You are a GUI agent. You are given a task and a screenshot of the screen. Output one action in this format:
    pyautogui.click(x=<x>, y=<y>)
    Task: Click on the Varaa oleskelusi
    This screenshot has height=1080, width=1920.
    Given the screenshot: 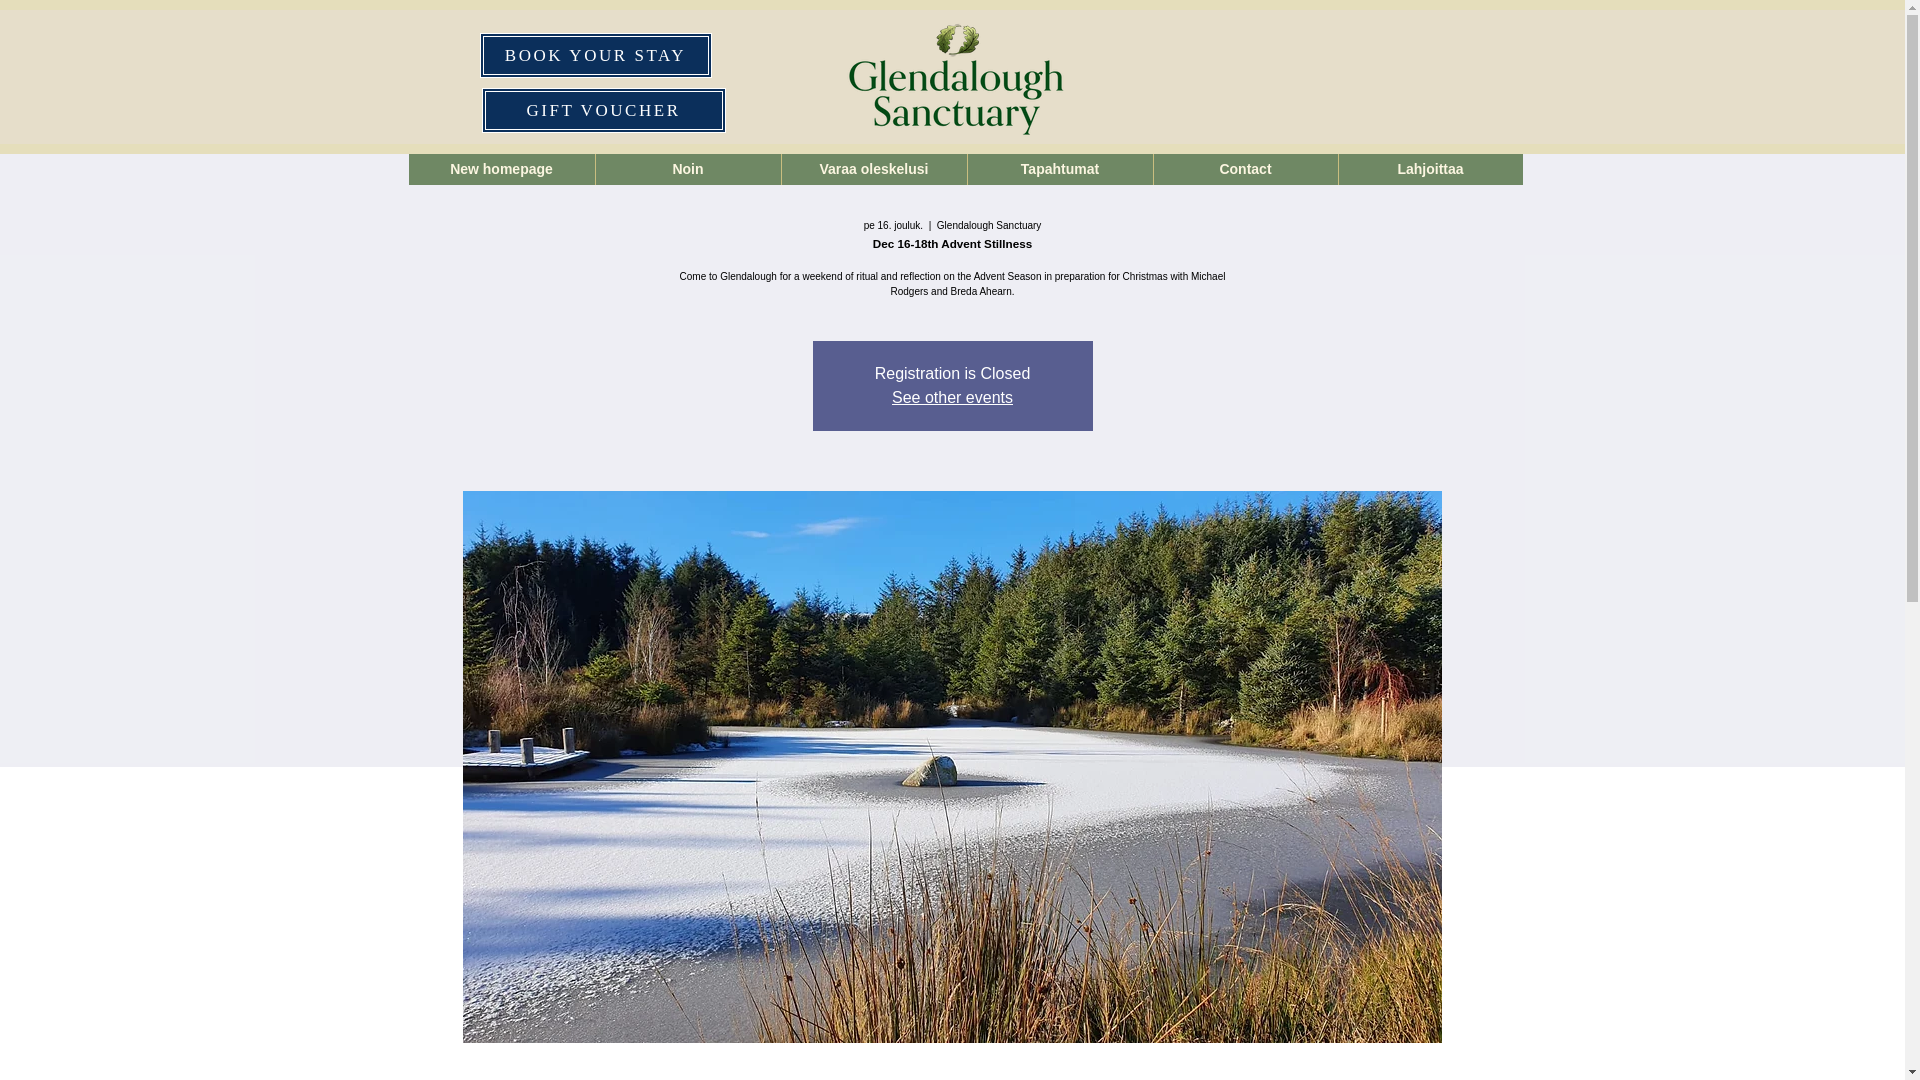 What is the action you would take?
    pyautogui.click(x=872, y=169)
    